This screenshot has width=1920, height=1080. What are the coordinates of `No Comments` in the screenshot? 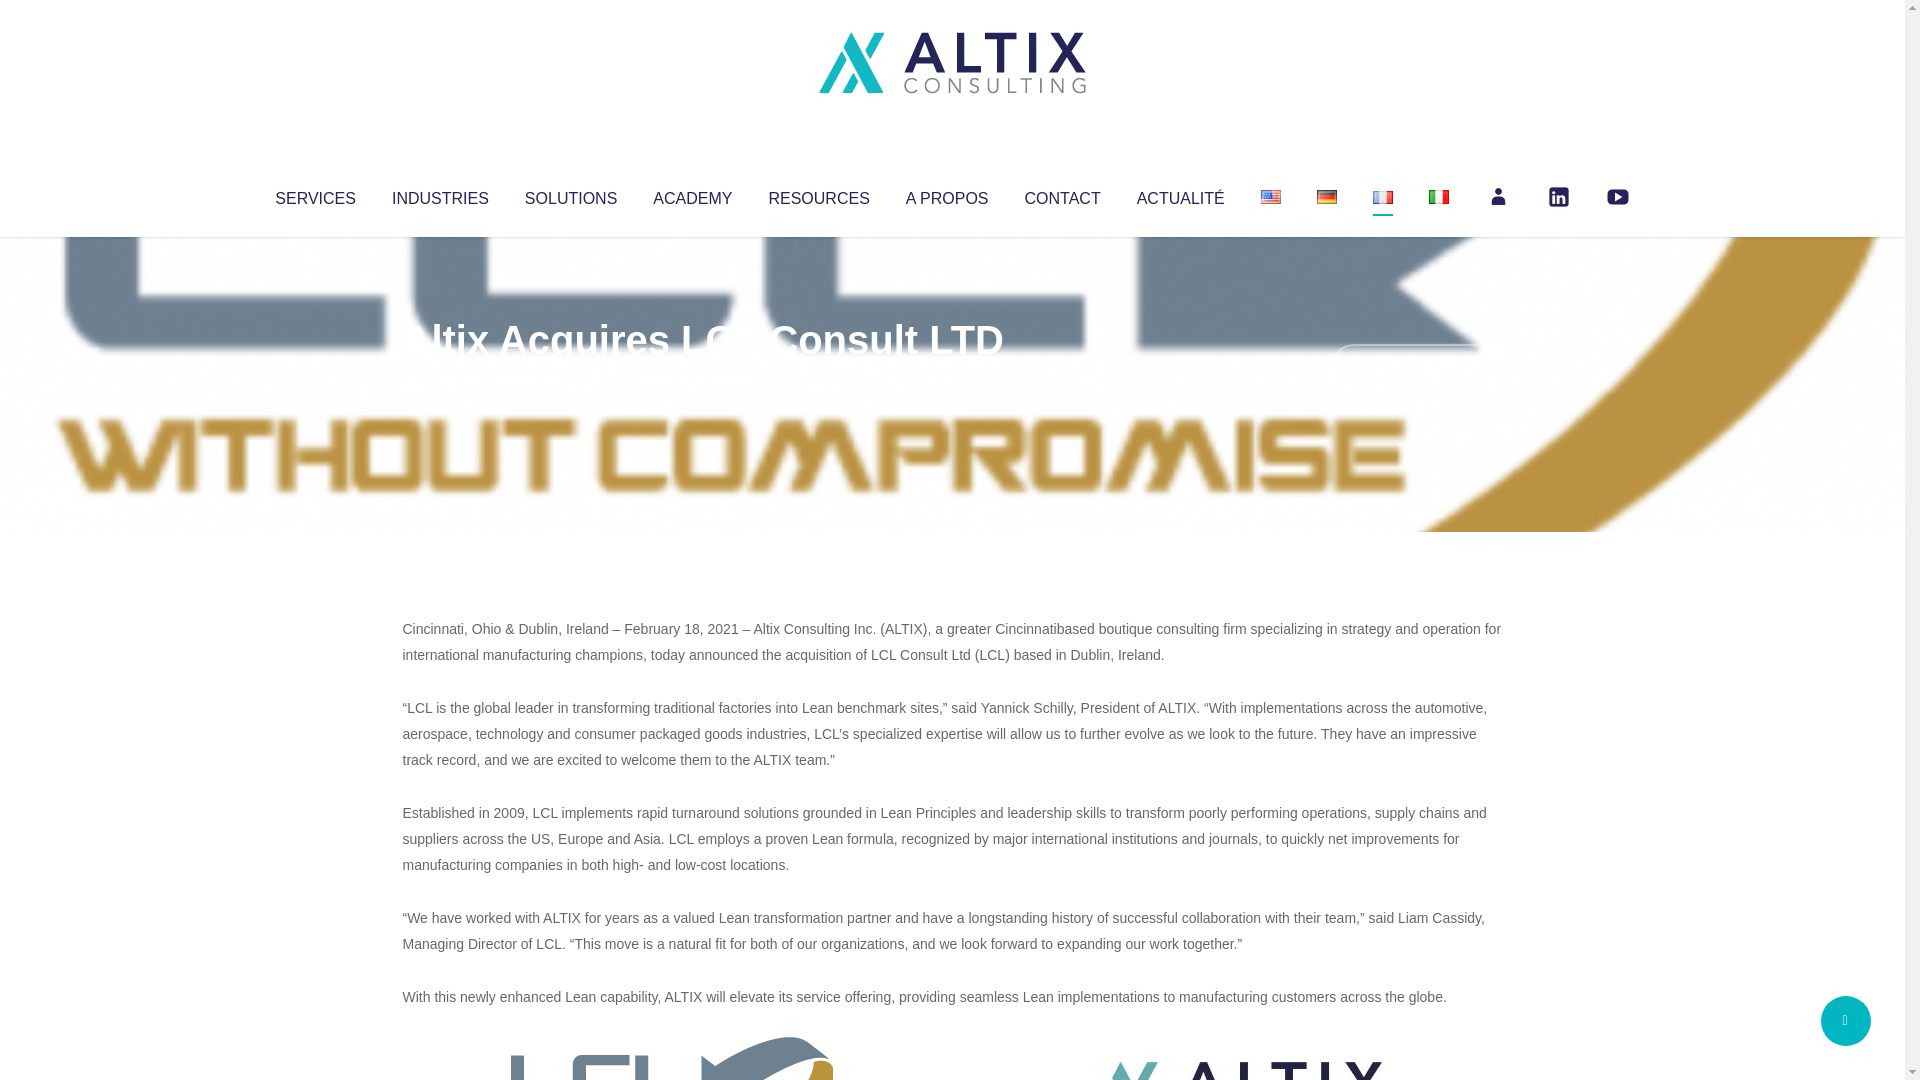 It's located at (1416, 366).